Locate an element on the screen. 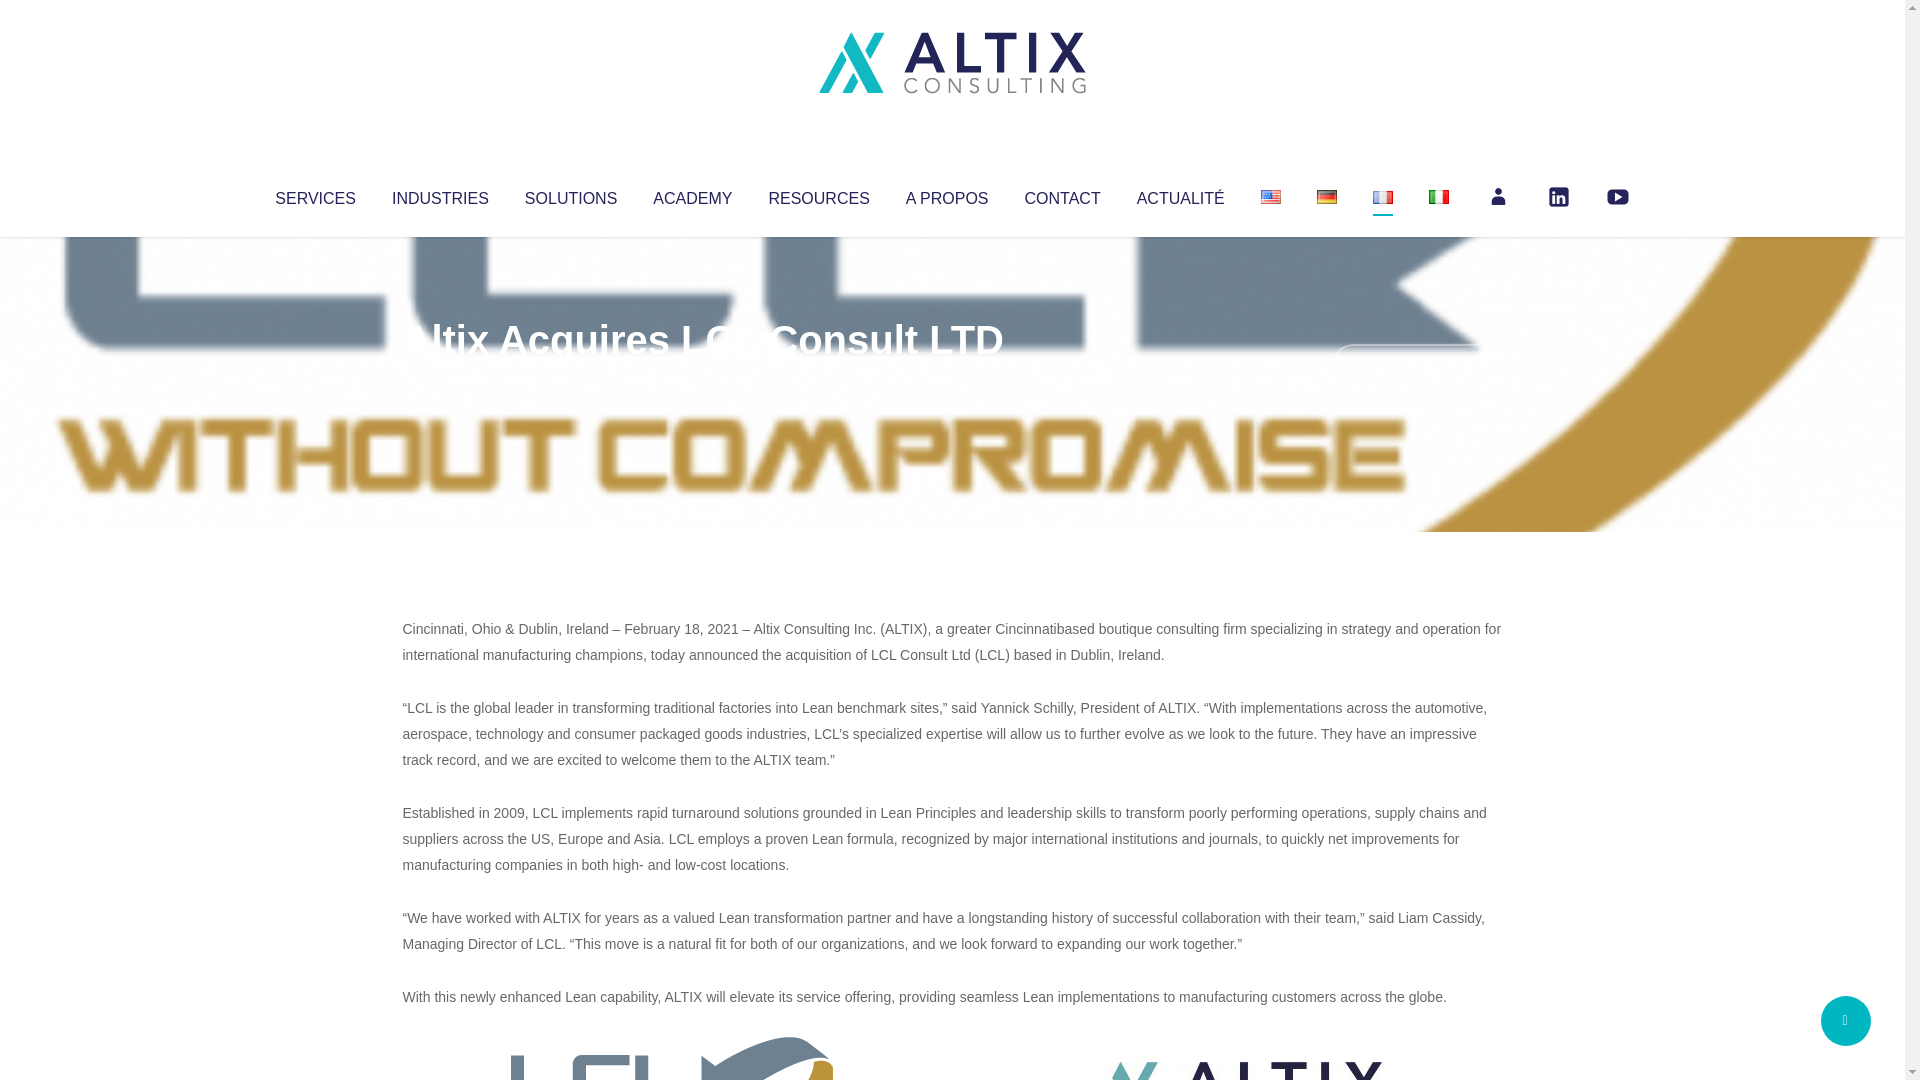 The image size is (1920, 1080). SERVICES is located at coordinates (314, 194).